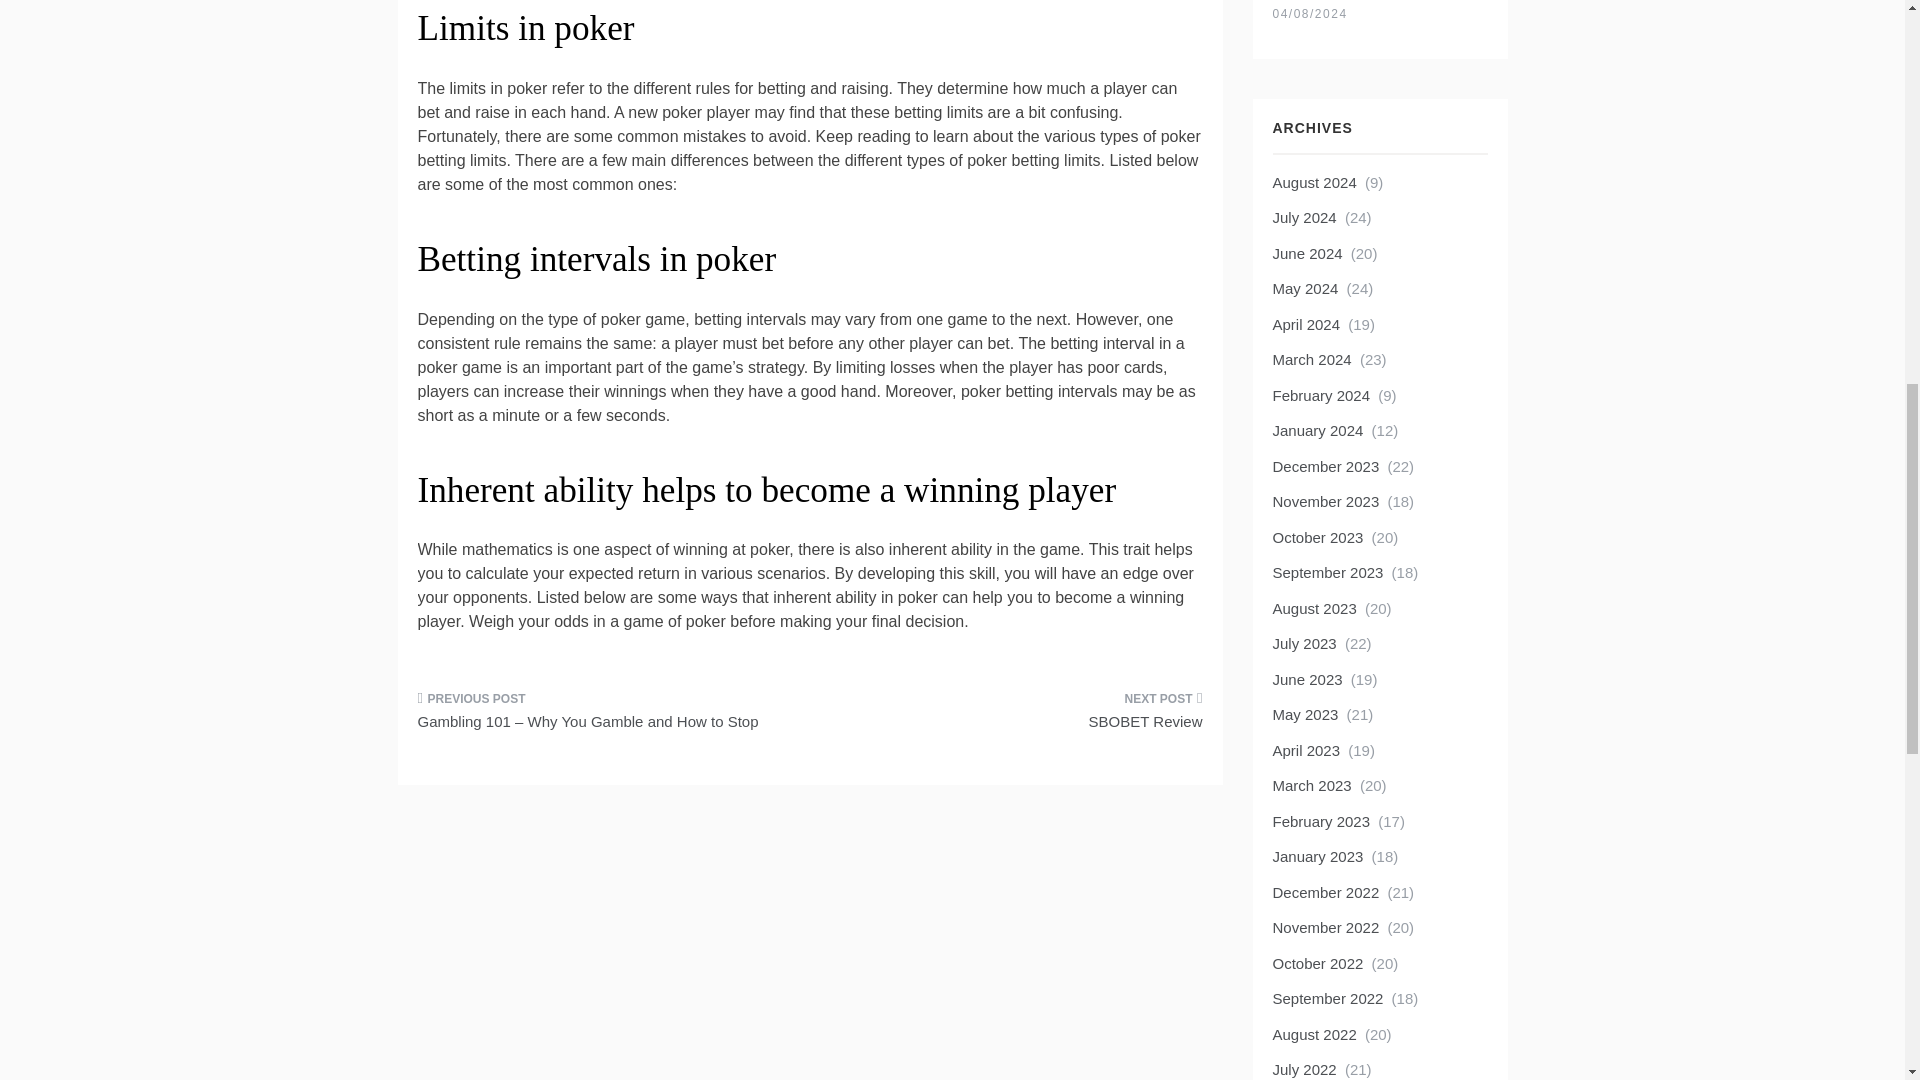  I want to click on September 2023, so click(1326, 572).